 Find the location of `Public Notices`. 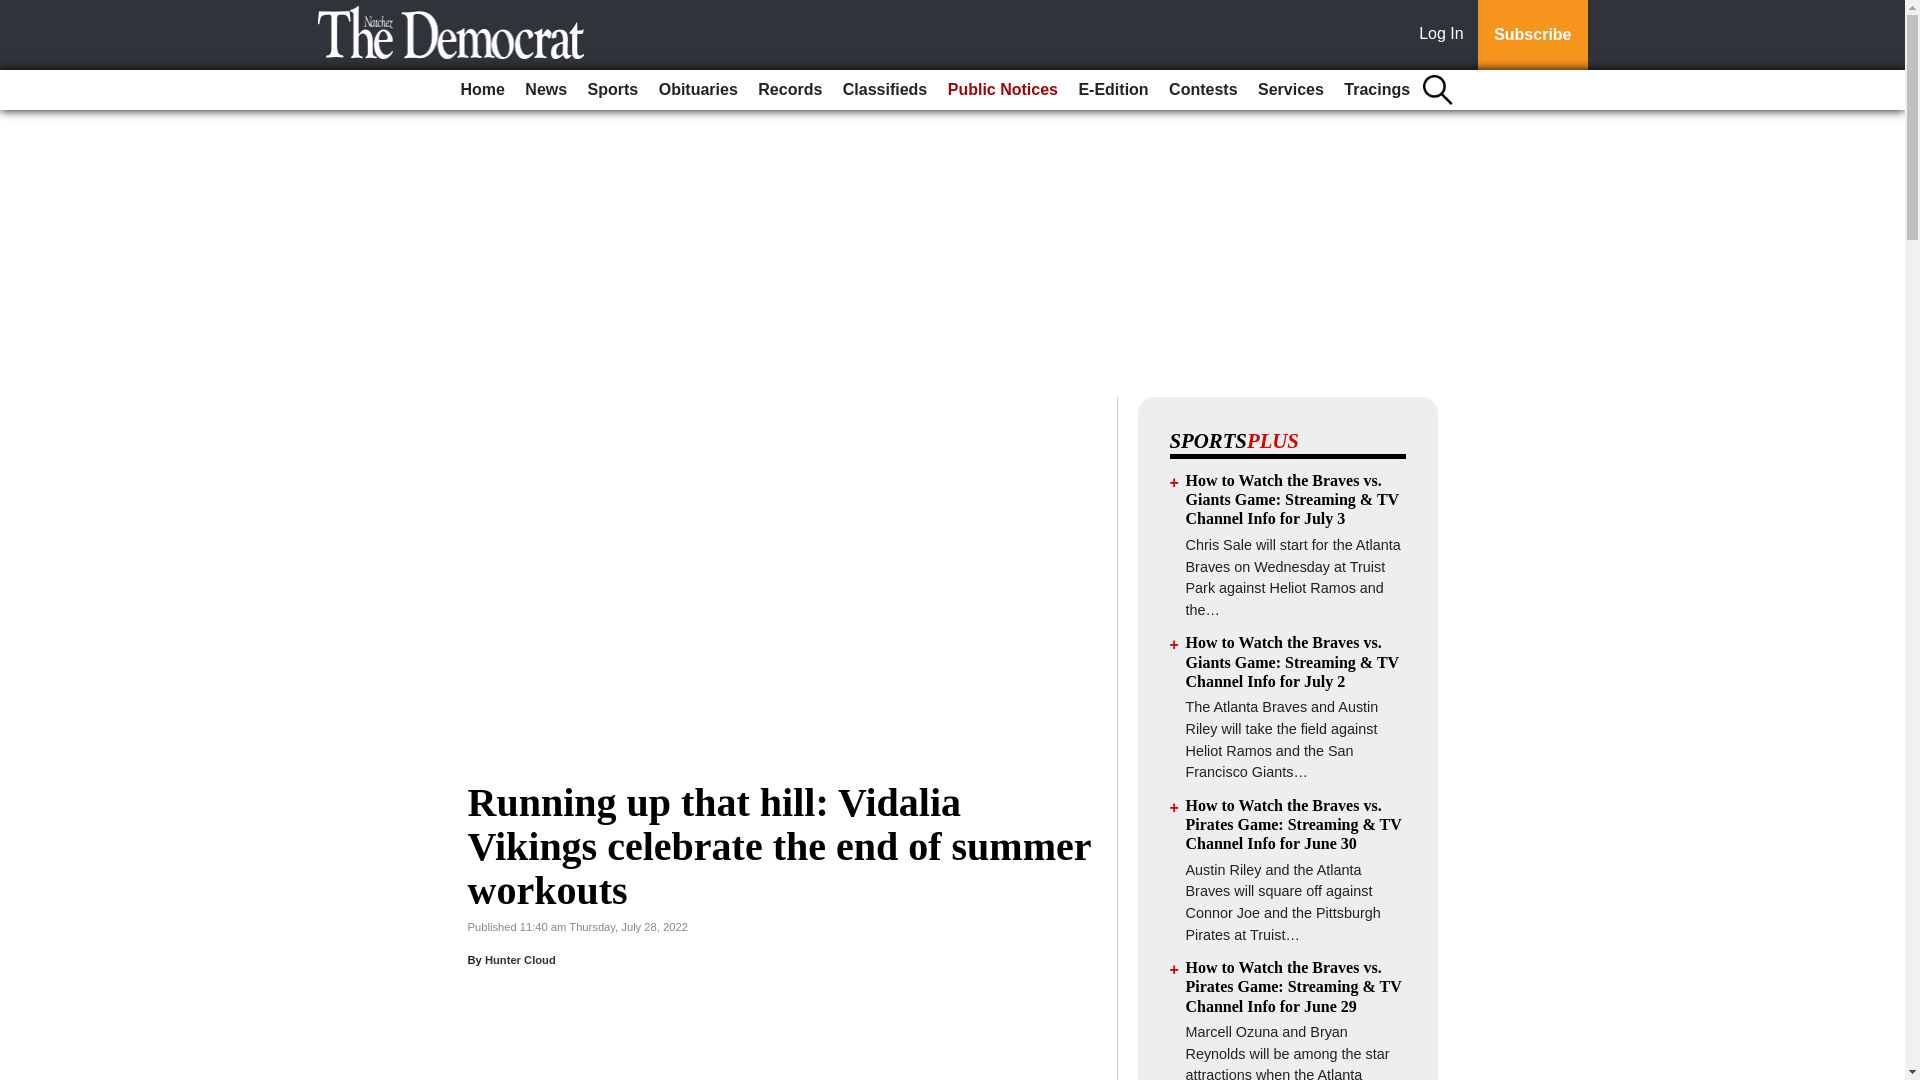

Public Notices is located at coordinates (1002, 90).